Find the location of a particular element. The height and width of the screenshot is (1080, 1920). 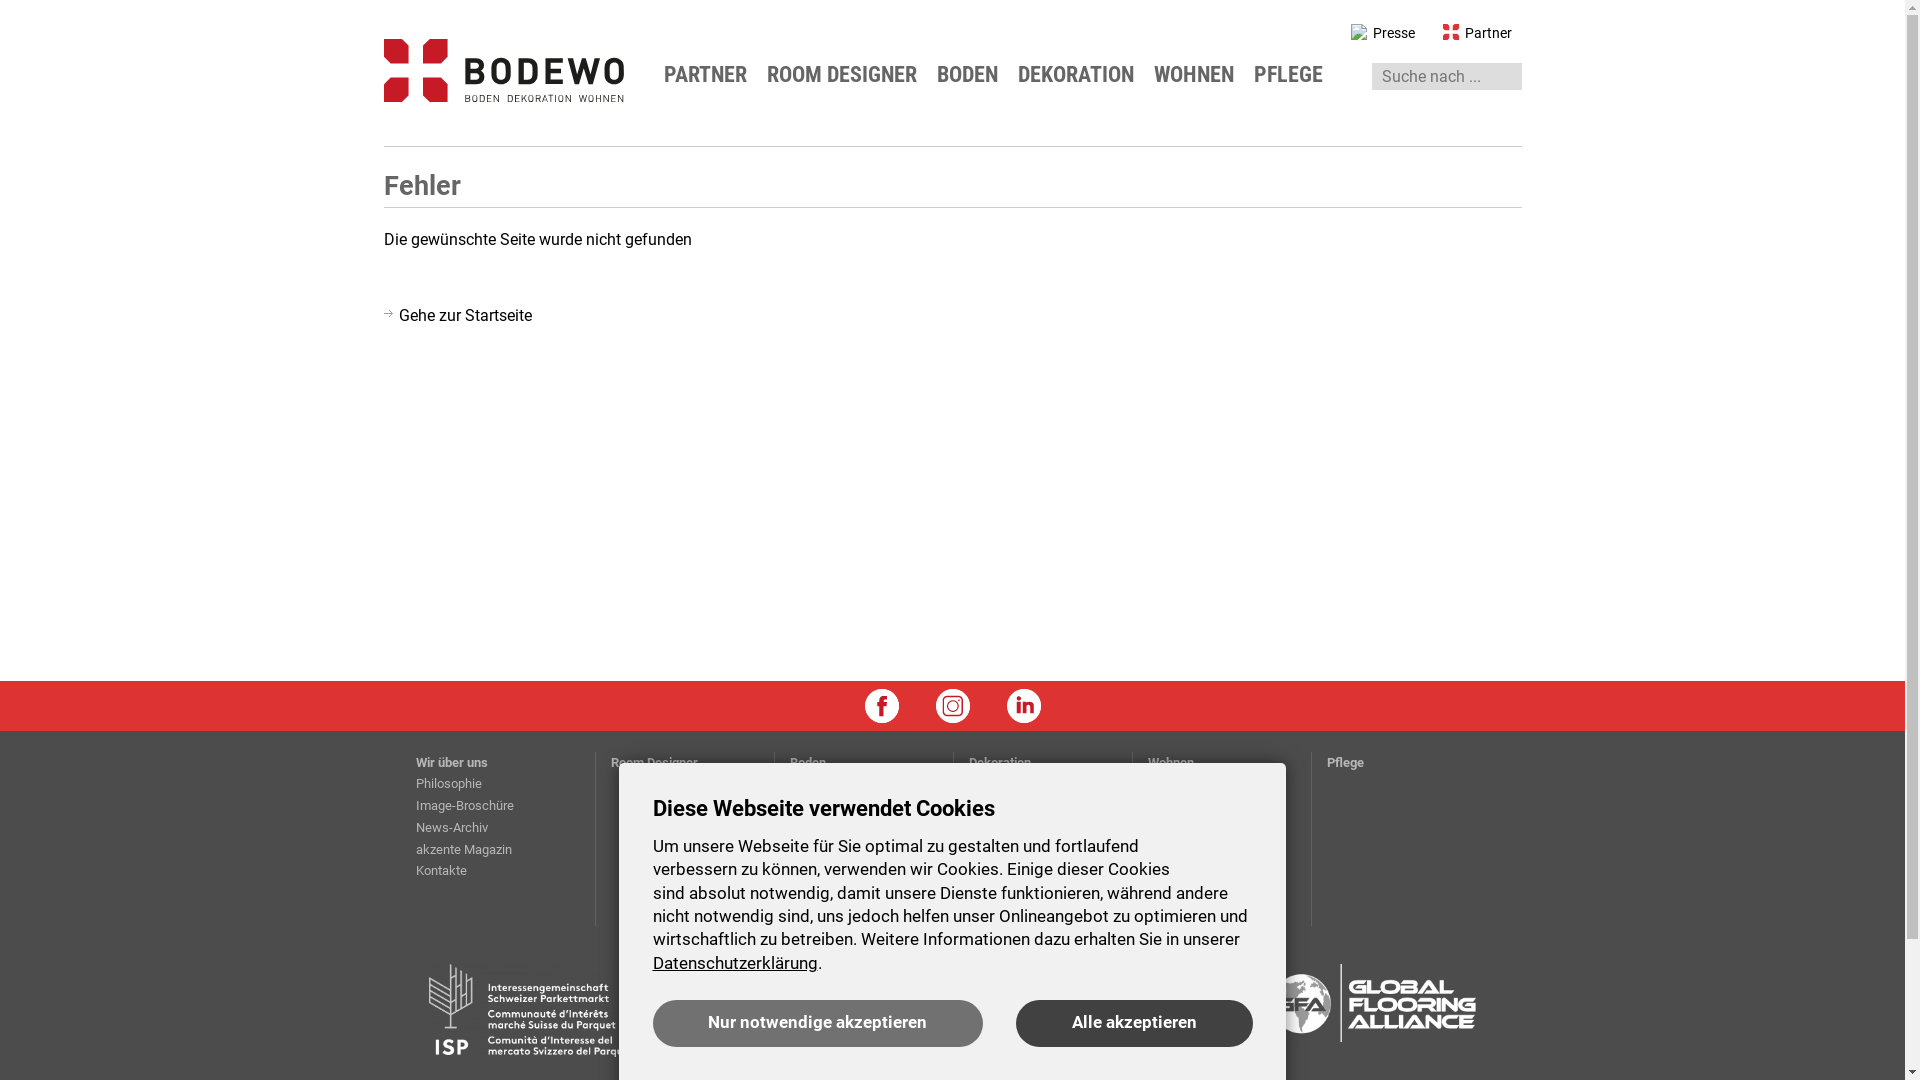

Wohnen is located at coordinates (1171, 762).